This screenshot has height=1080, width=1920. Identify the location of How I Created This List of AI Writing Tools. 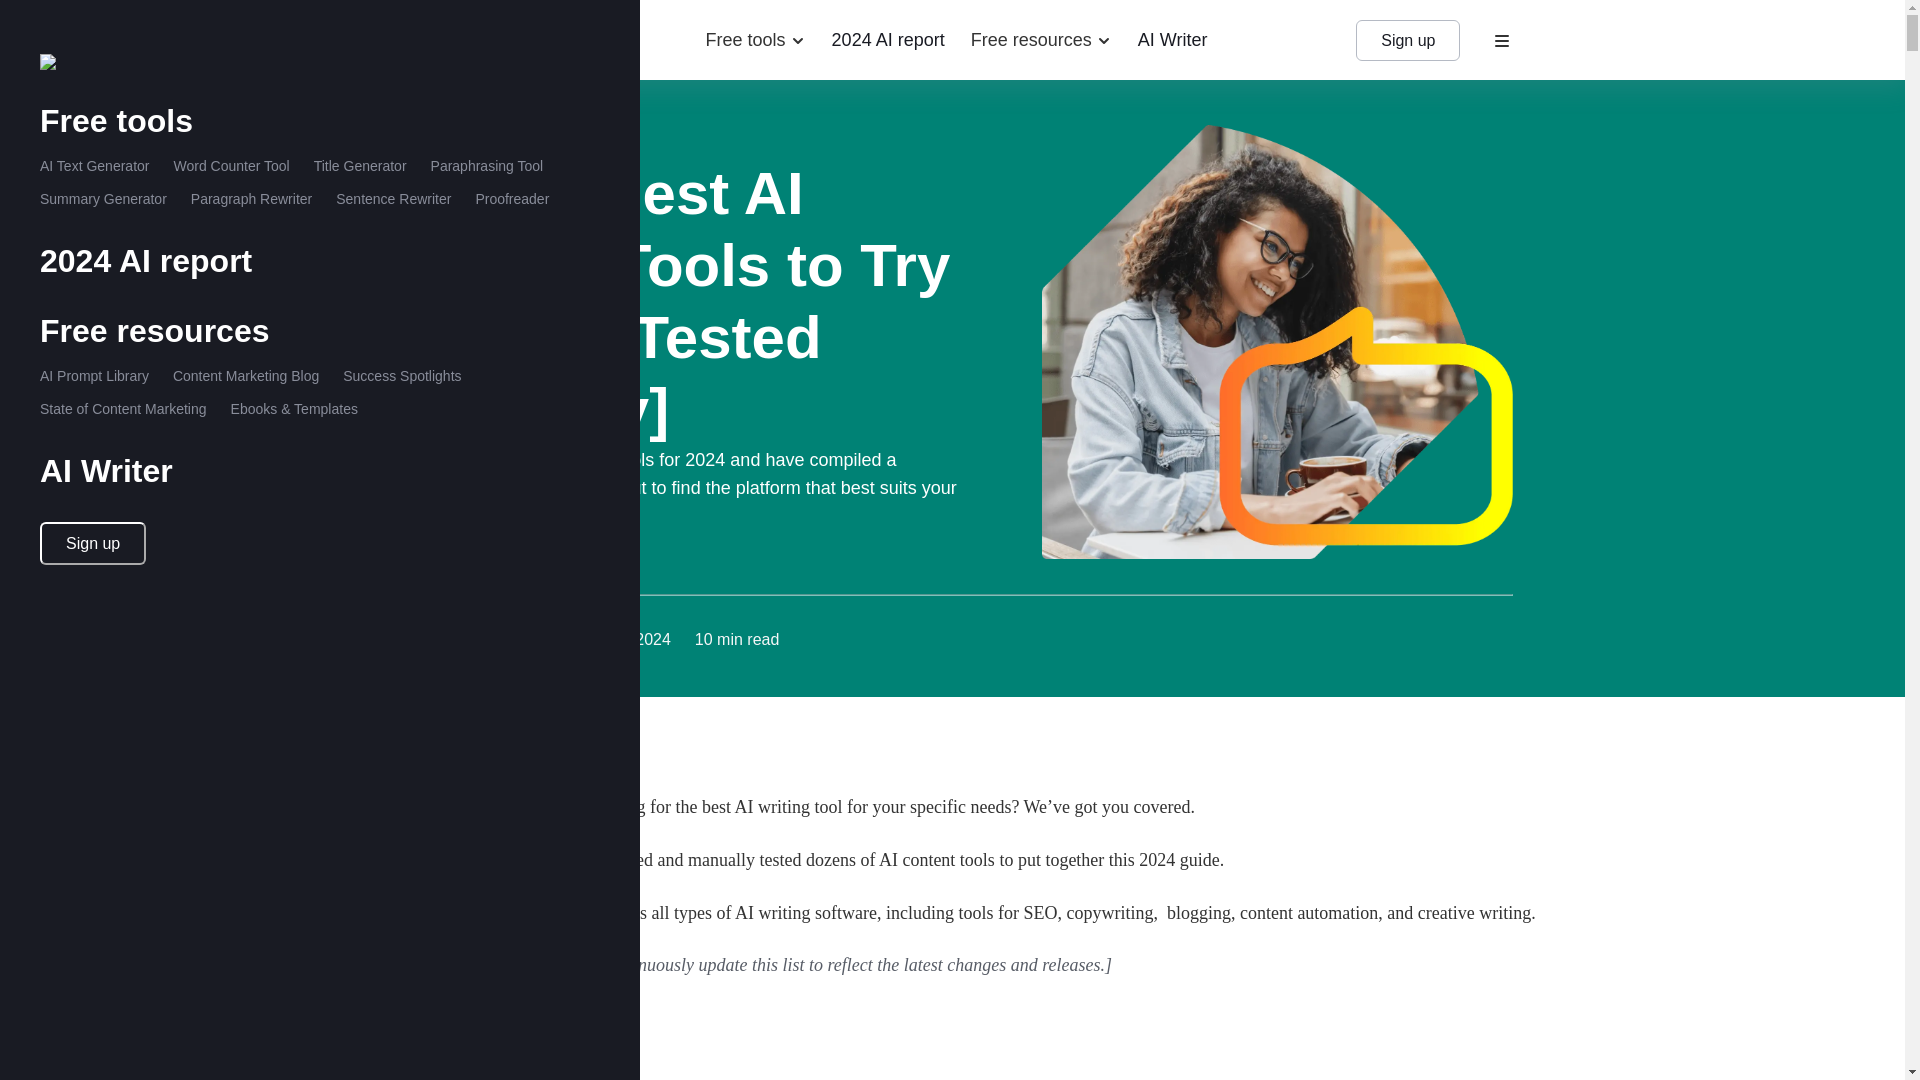
(463, 831).